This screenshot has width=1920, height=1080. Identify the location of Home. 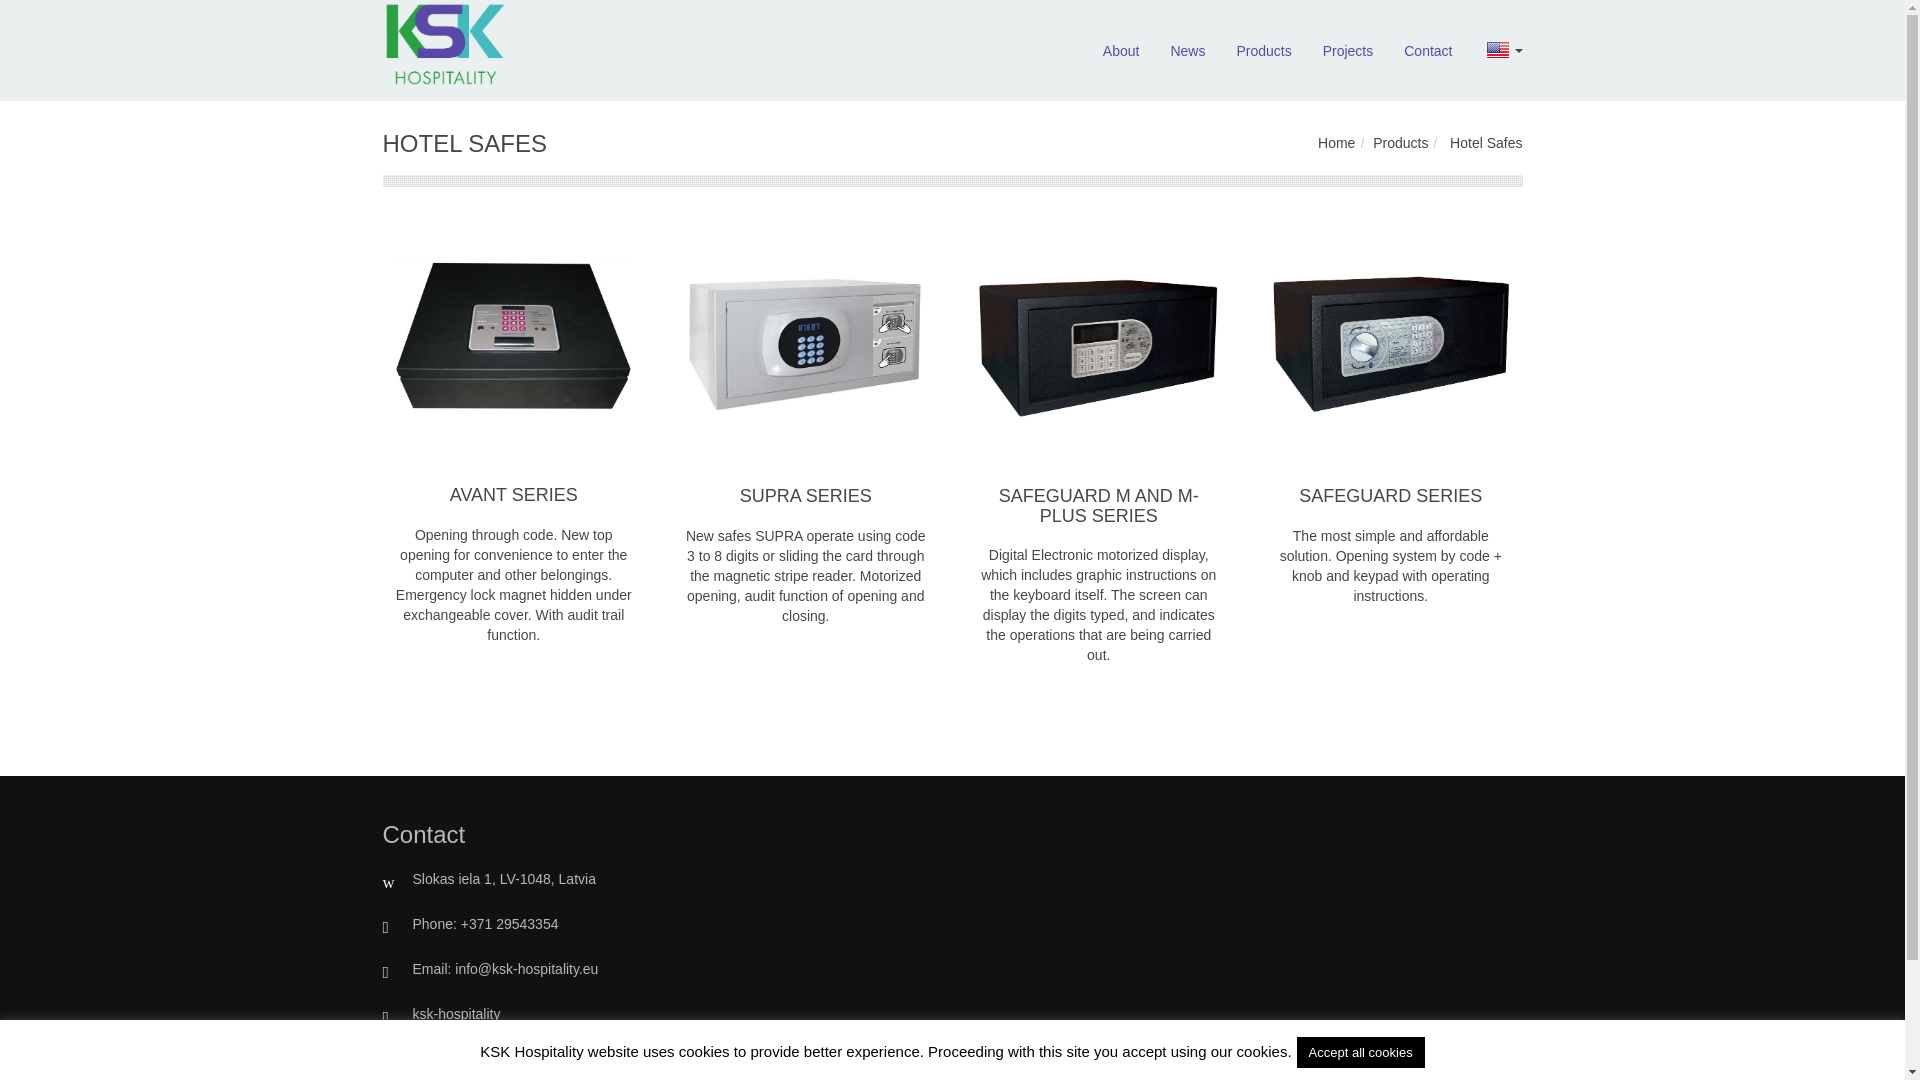
(1336, 143).